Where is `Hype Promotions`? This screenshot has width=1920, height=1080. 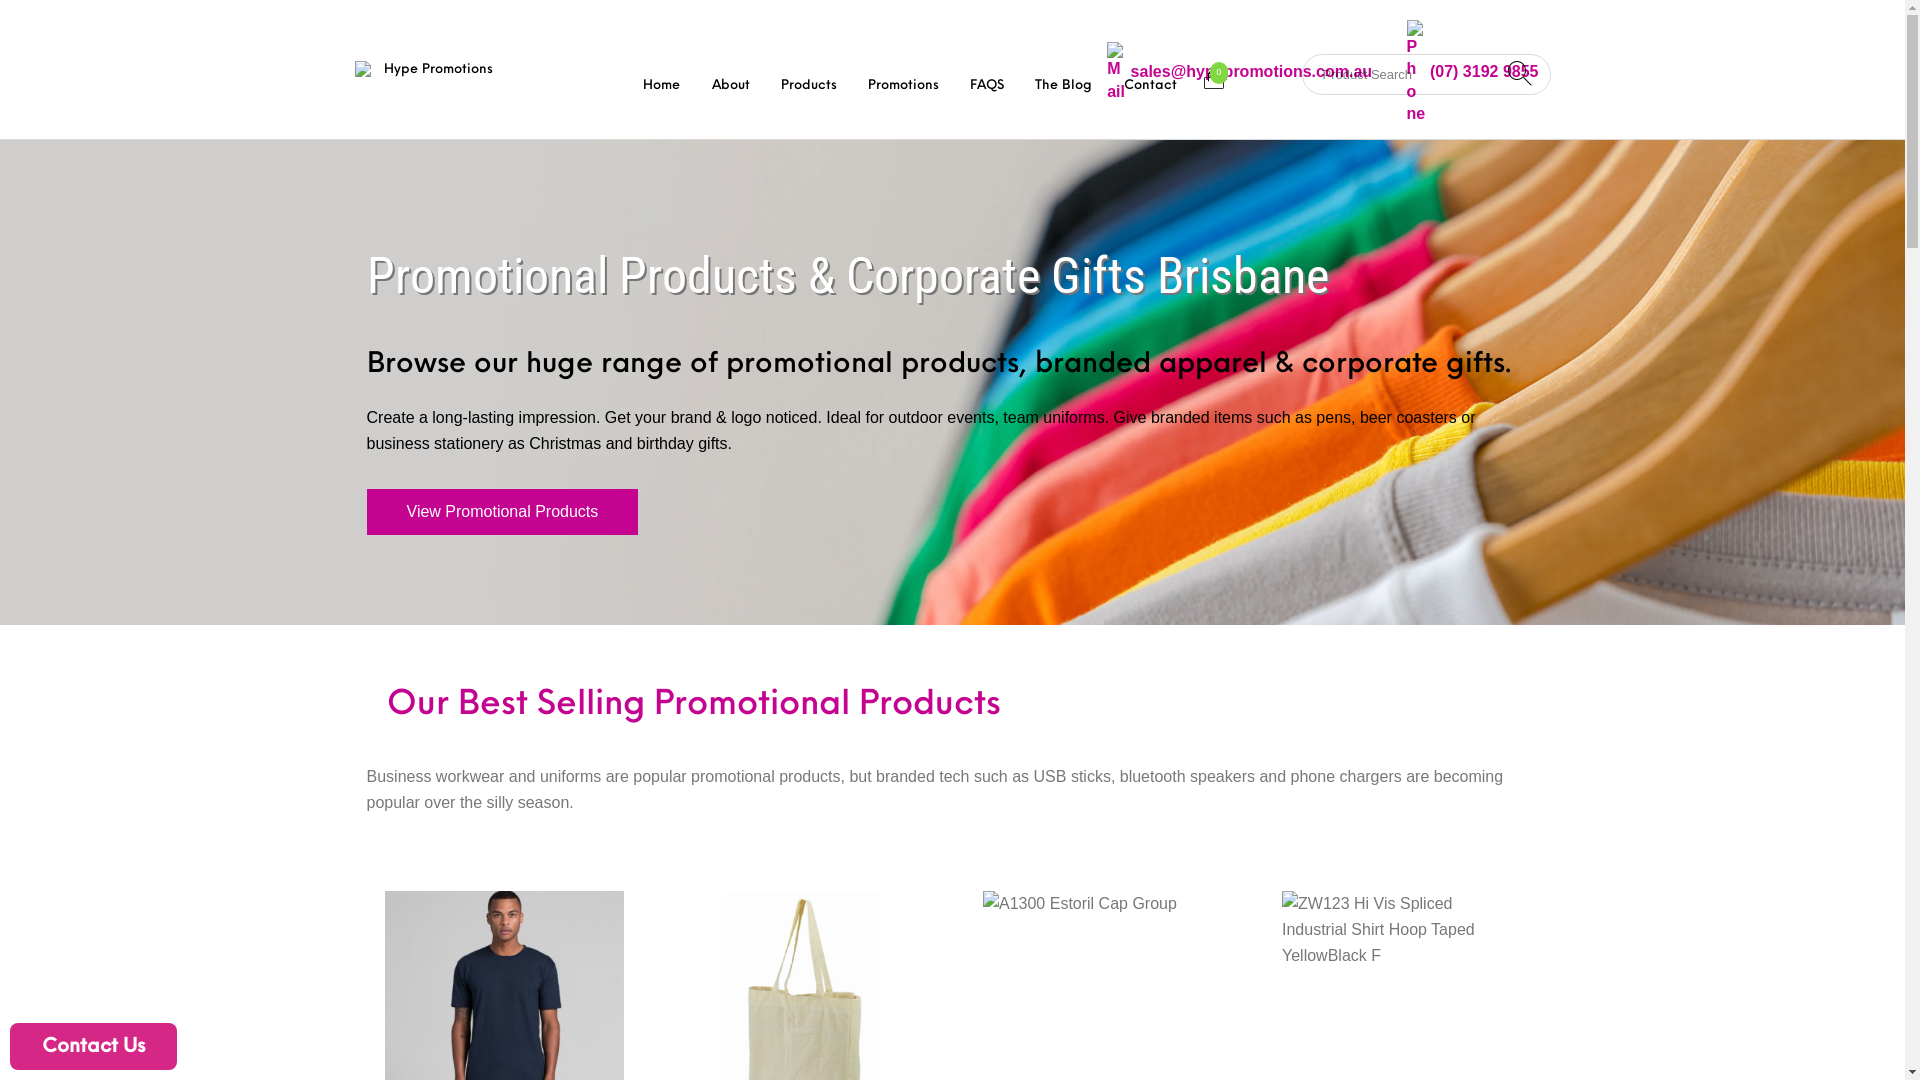 Hype Promotions is located at coordinates (429, 70).